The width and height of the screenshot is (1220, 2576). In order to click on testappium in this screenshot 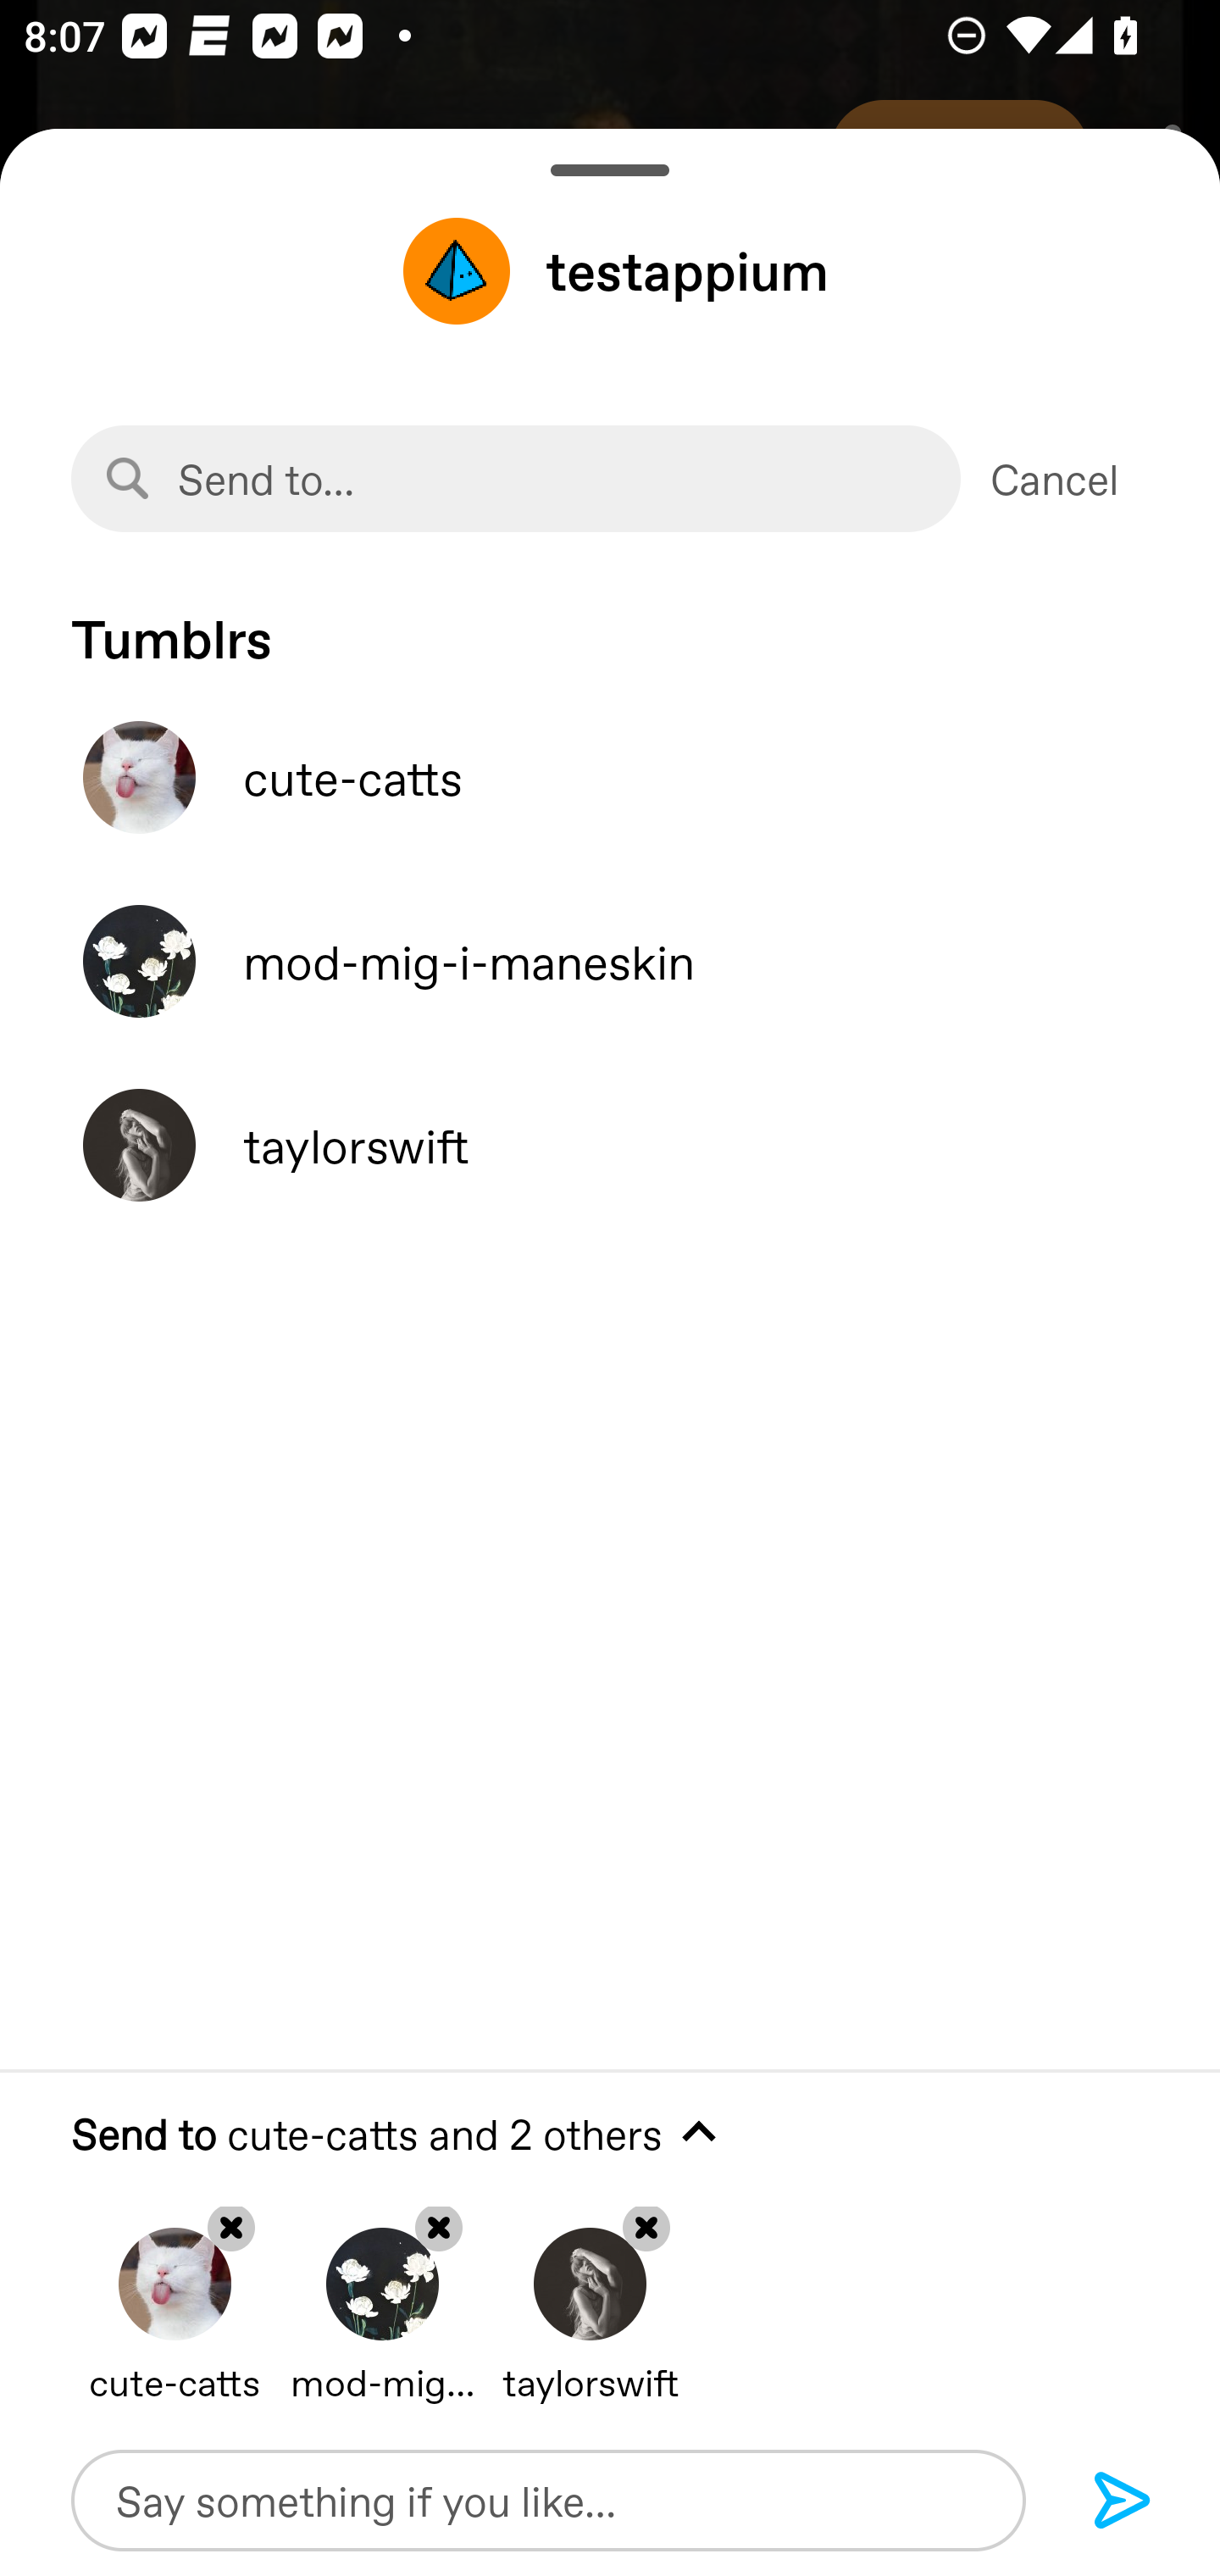, I will do `click(610, 270)`.